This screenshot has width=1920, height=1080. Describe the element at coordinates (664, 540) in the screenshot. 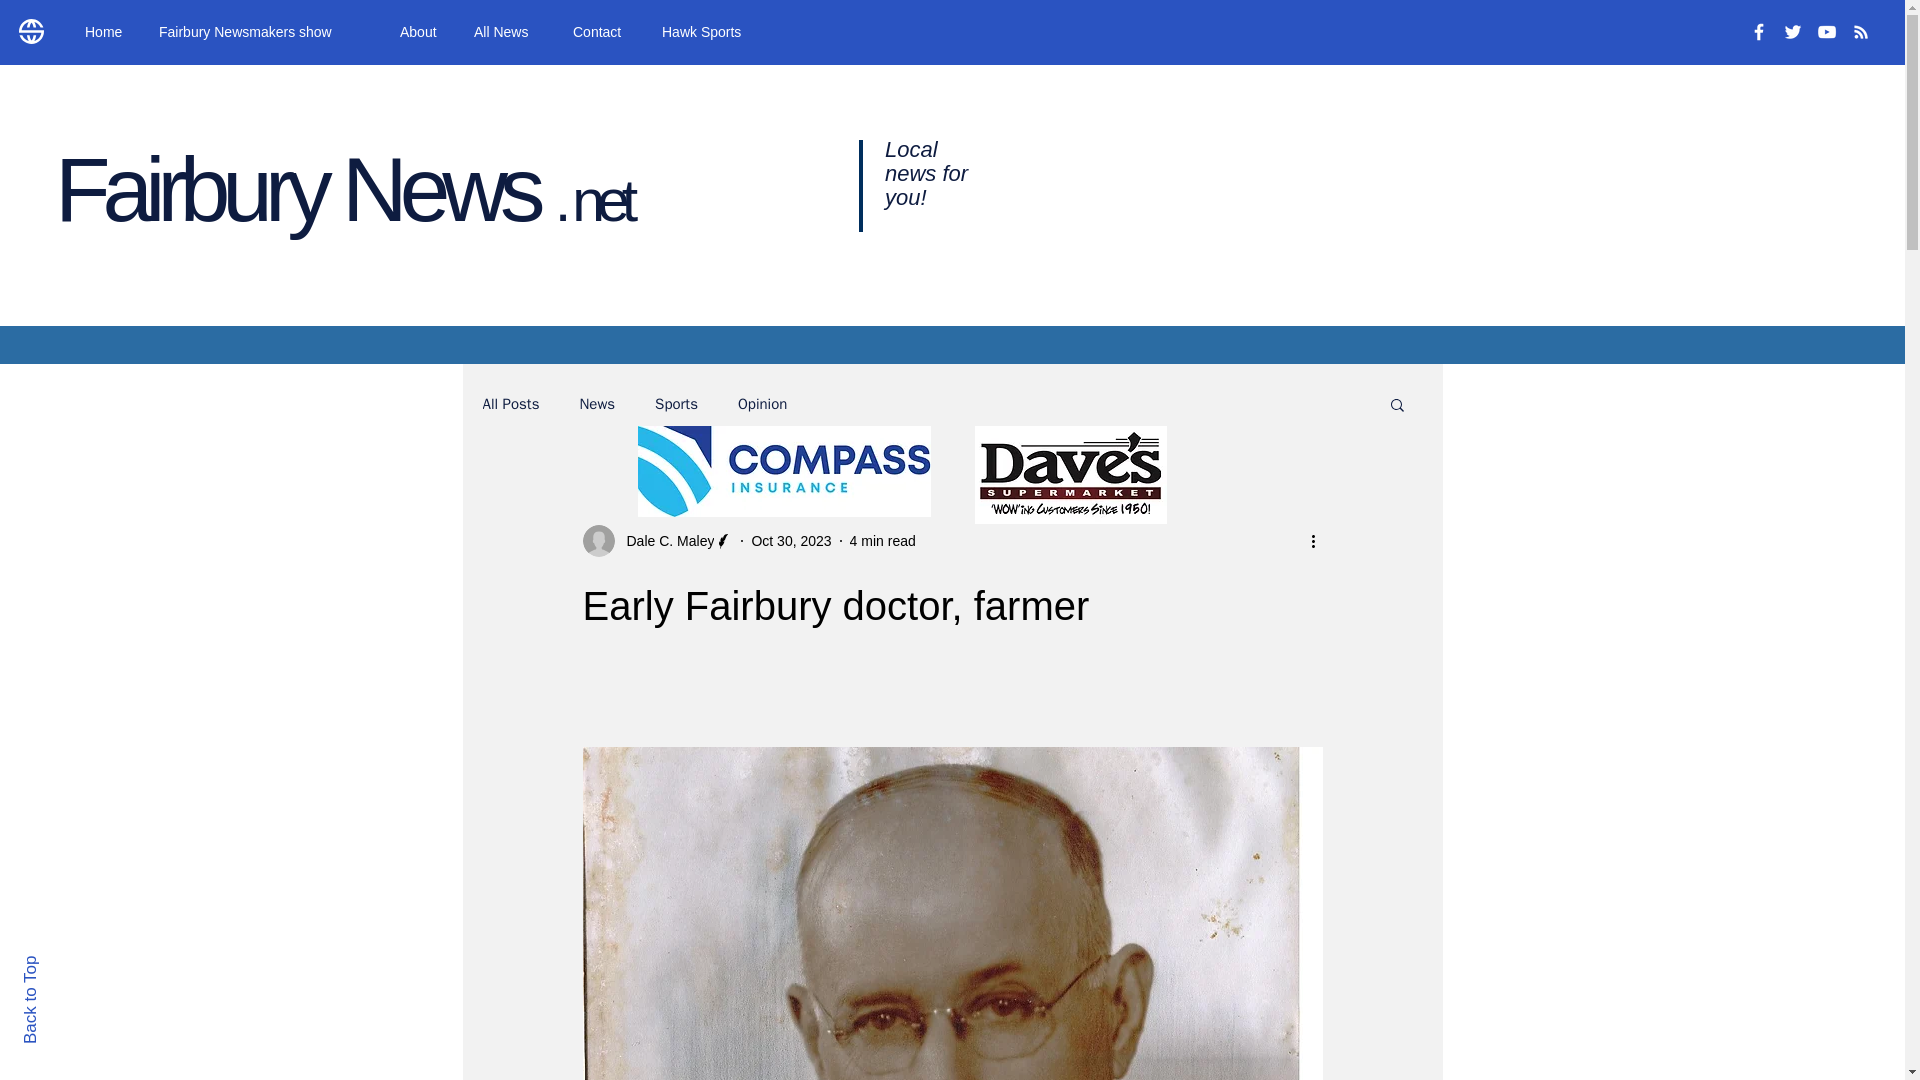

I see `Dale C. Maley` at that location.